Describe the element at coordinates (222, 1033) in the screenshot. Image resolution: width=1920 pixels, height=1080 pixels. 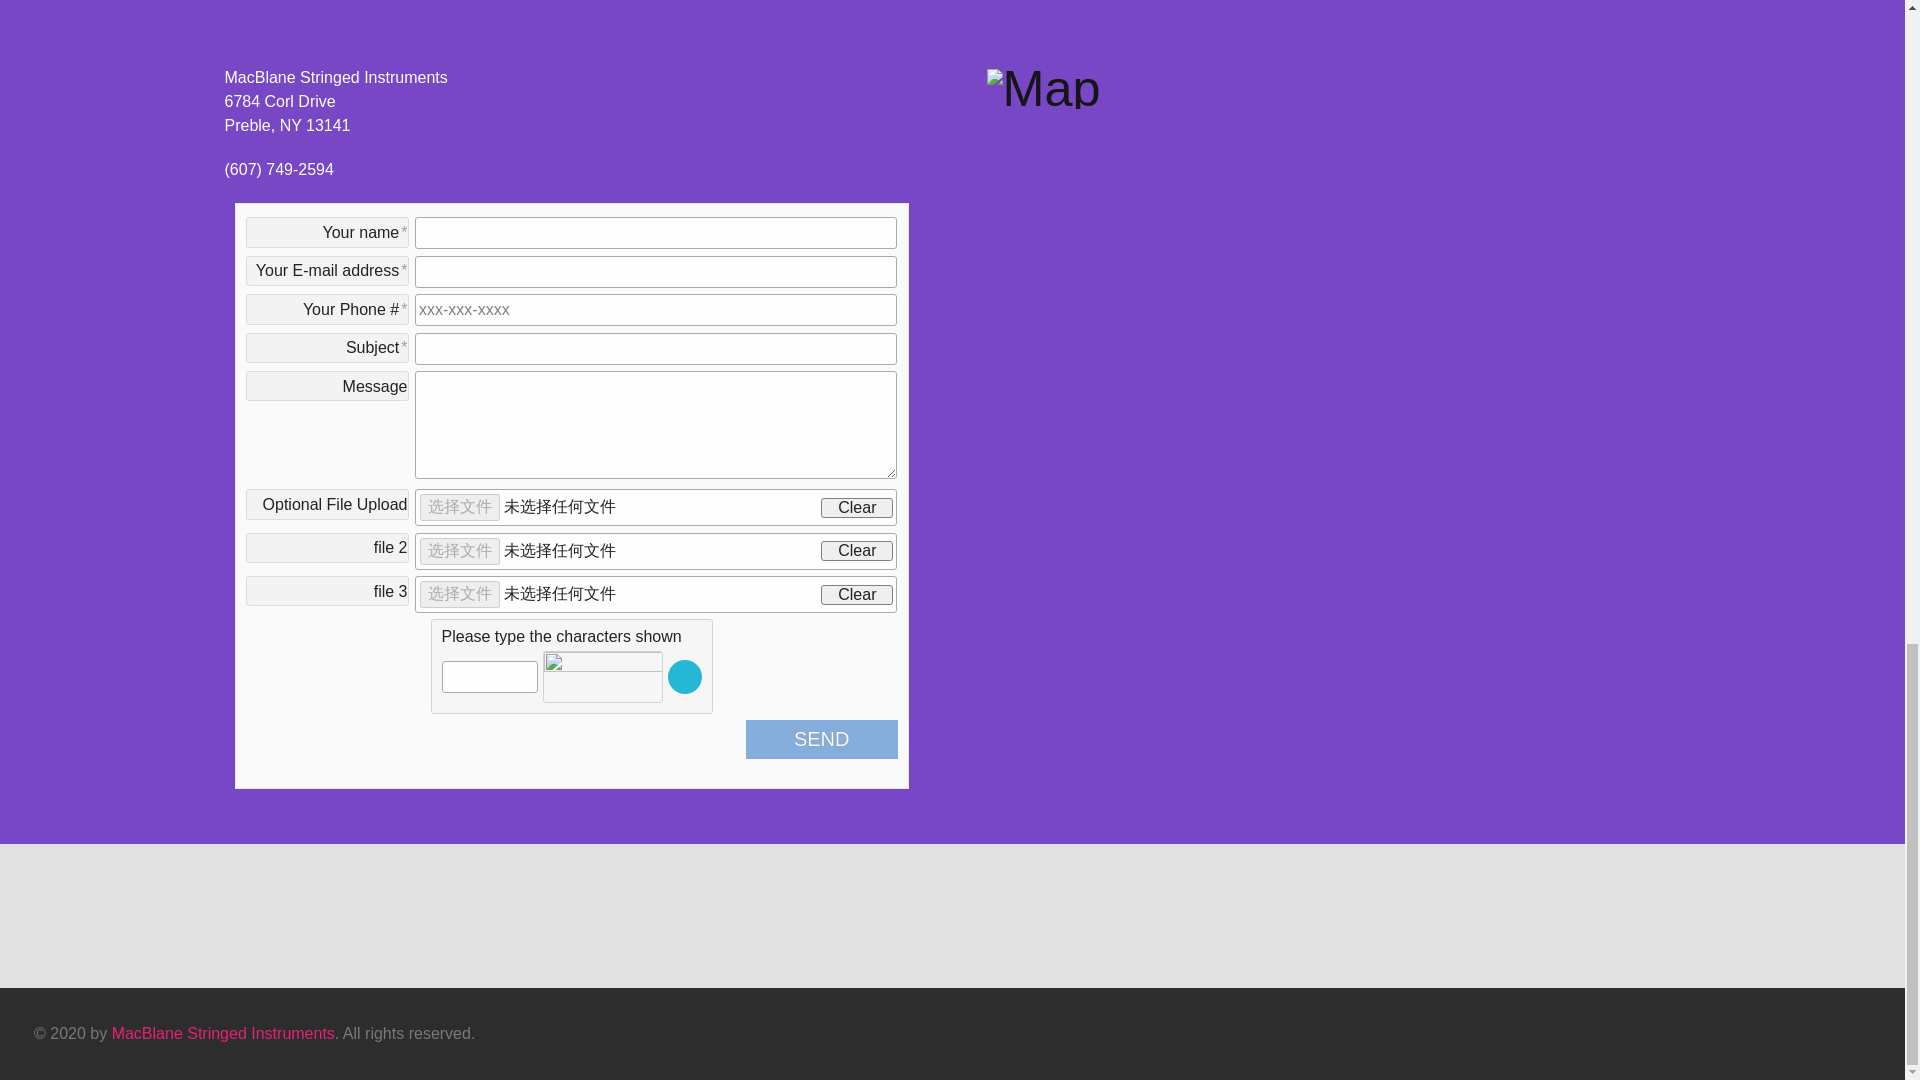
I see `MacBlane Stringed Instruments` at that location.